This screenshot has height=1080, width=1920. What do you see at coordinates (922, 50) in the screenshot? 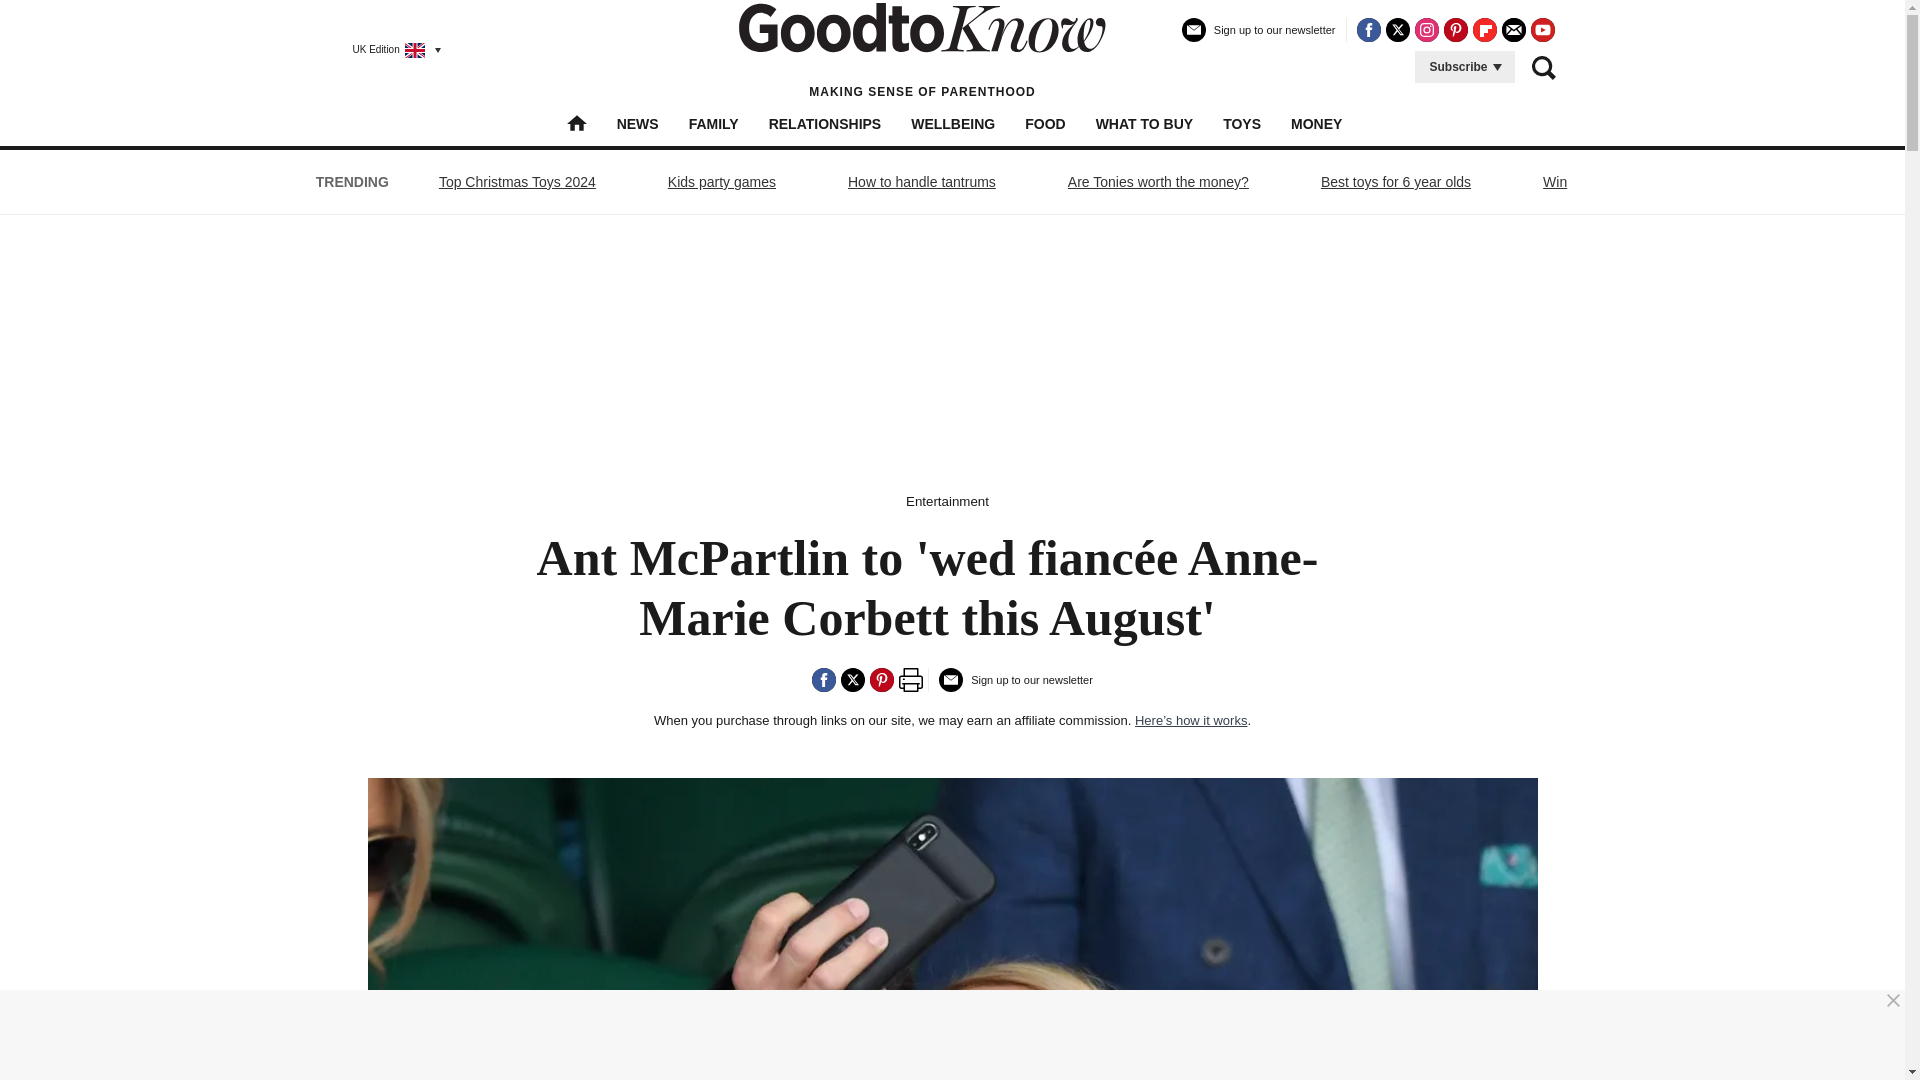
I see `MAKING SENSE OF PARENTHOOD` at bounding box center [922, 50].